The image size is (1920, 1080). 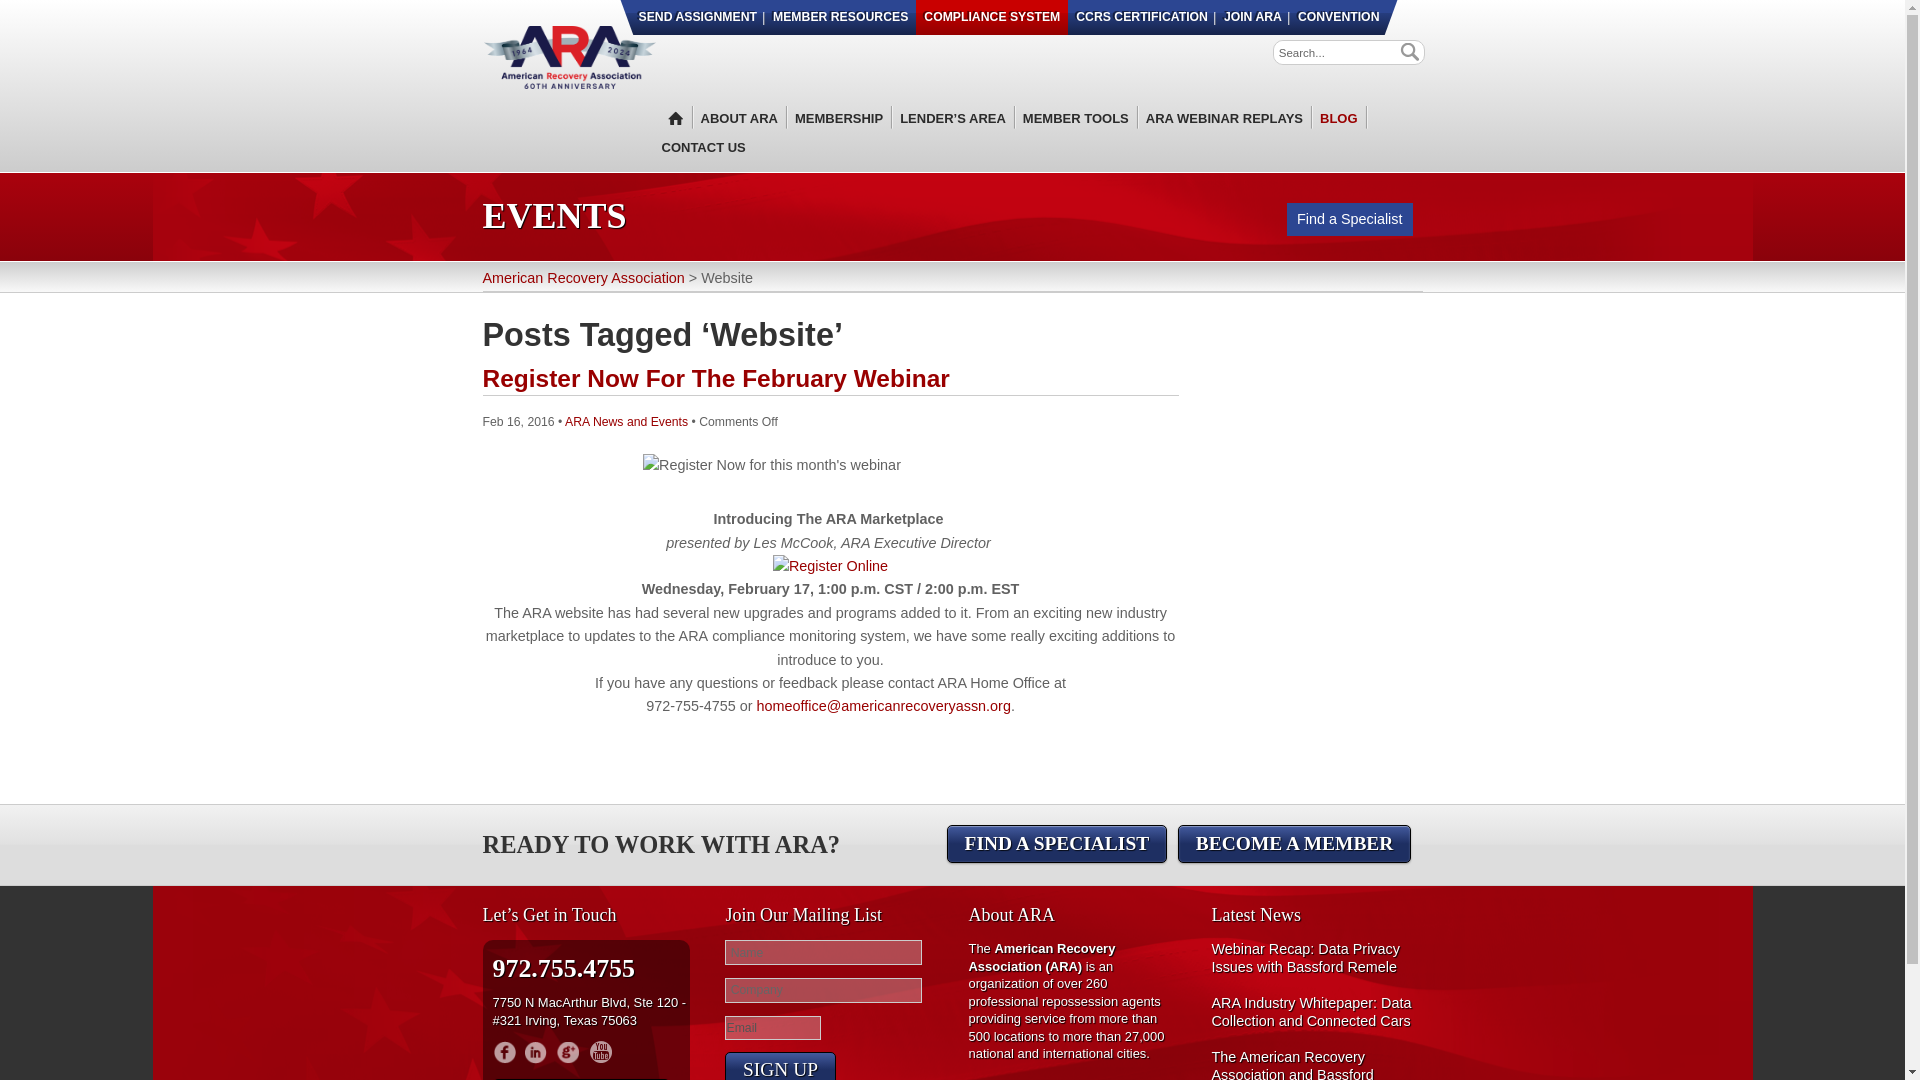 What do you see at coordinates (840, 17) in the screenshot?
I see `MEMBER RESOURCES` at bounding box center [840, 17].